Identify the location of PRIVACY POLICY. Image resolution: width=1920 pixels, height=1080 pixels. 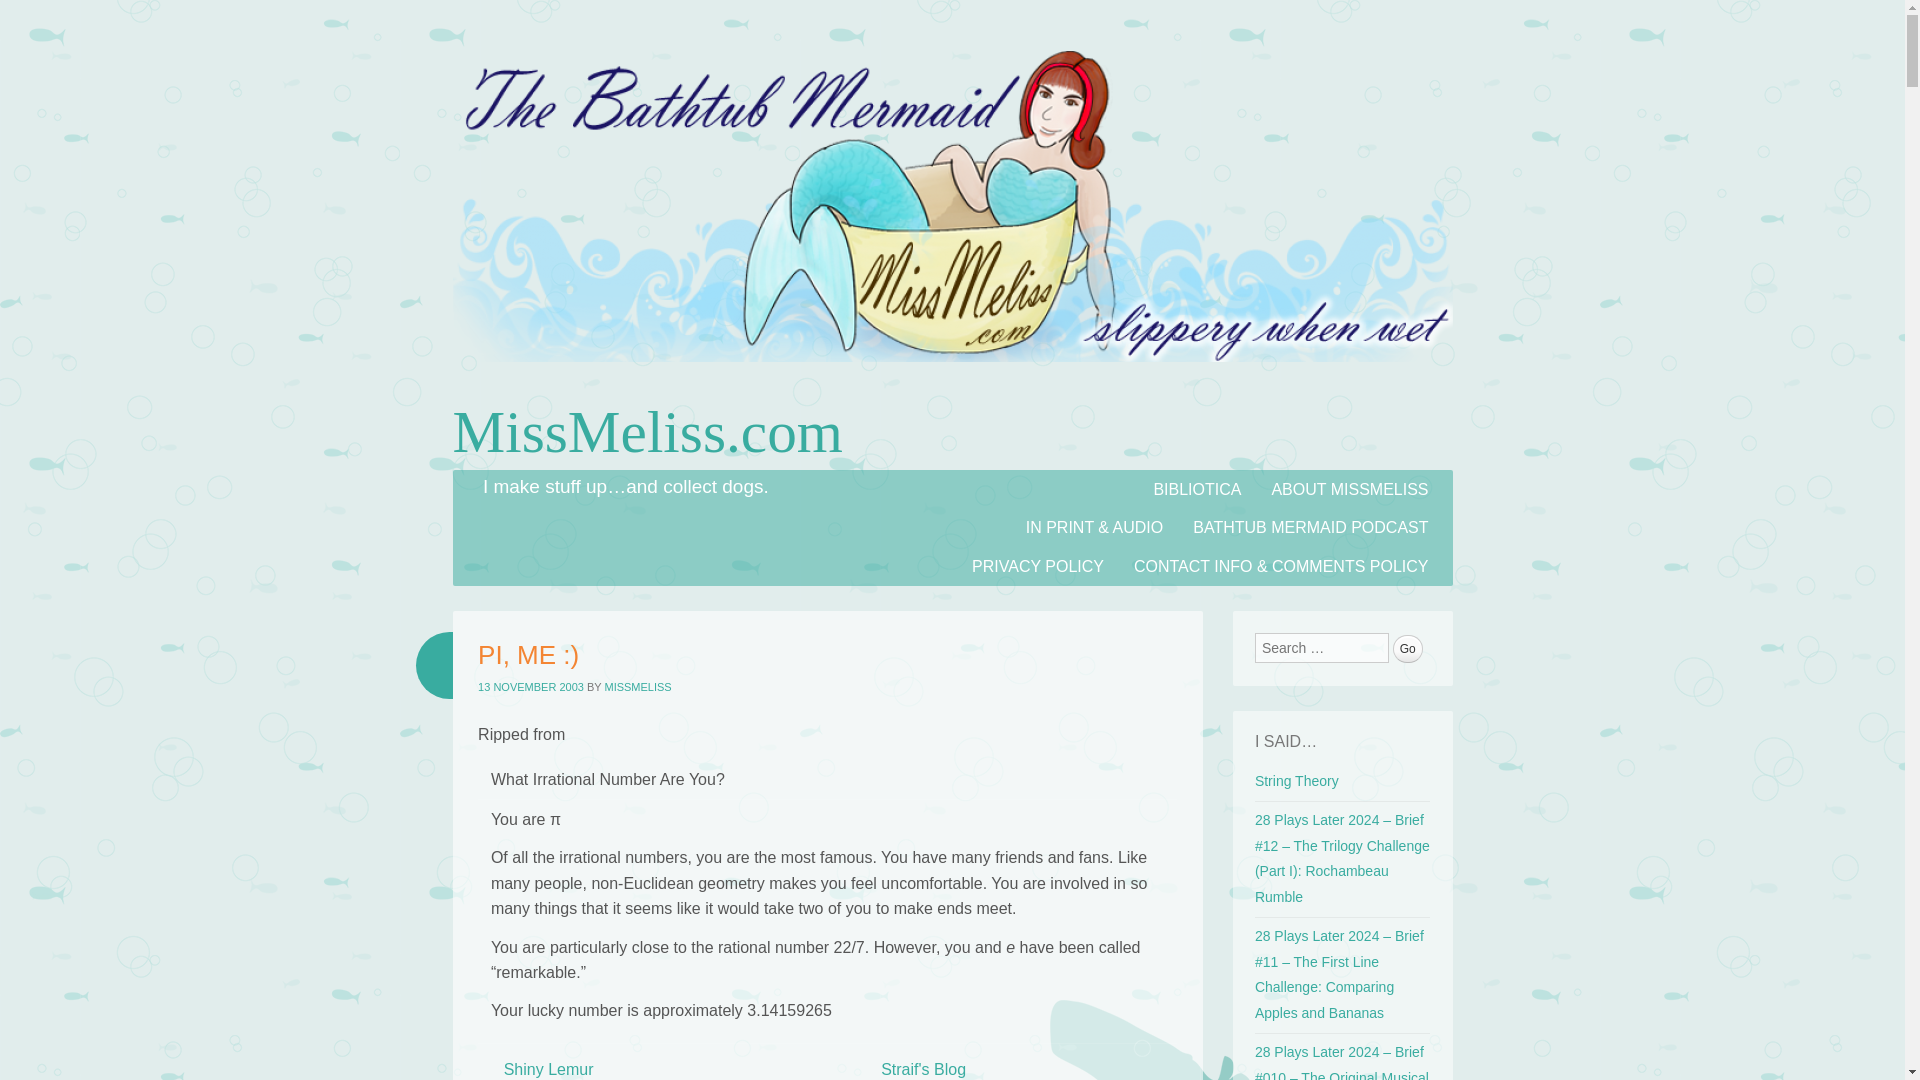
(1038, 566).